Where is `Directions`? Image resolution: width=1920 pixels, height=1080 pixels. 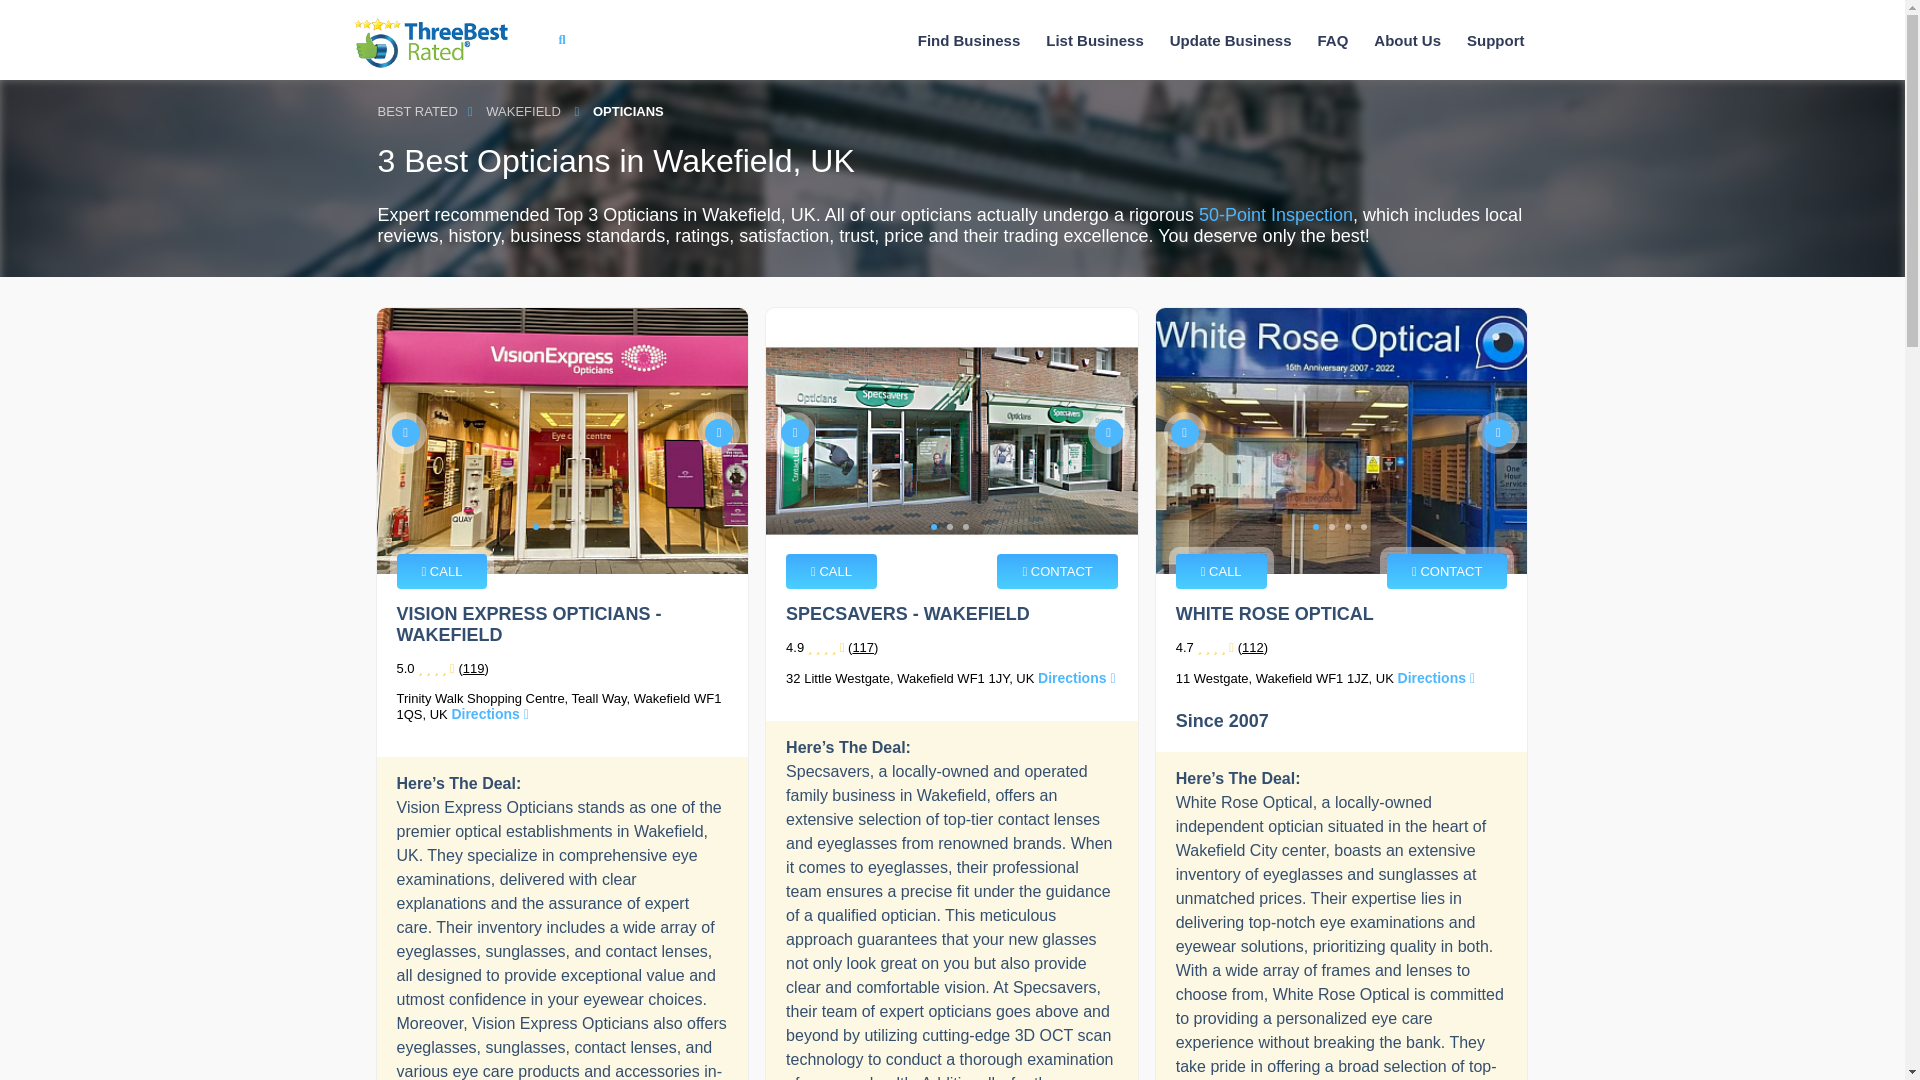 Directions is located at coordinates (1076, 677).